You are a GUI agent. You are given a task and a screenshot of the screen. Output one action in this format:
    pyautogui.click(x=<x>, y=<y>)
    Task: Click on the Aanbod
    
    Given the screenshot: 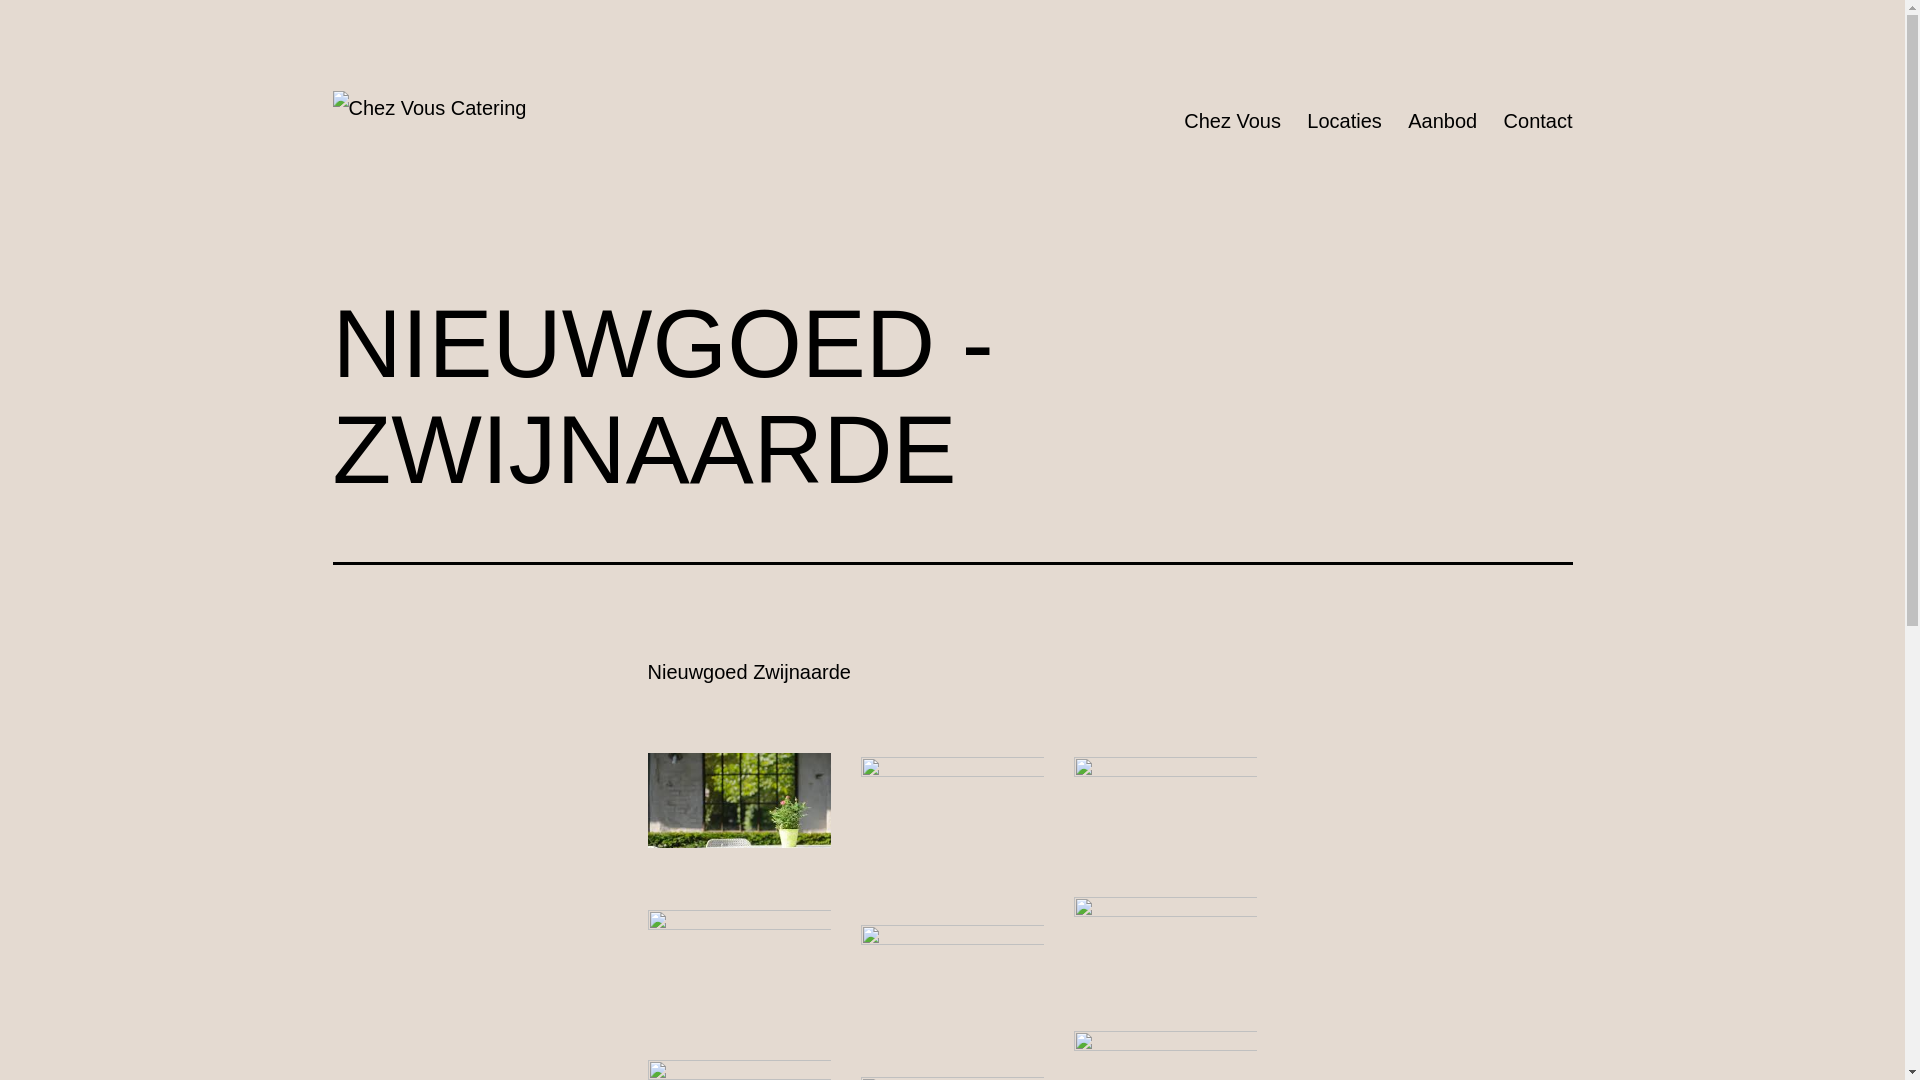 What is the action you would take?
    pyautogui.click(x=1442, y=122)
    